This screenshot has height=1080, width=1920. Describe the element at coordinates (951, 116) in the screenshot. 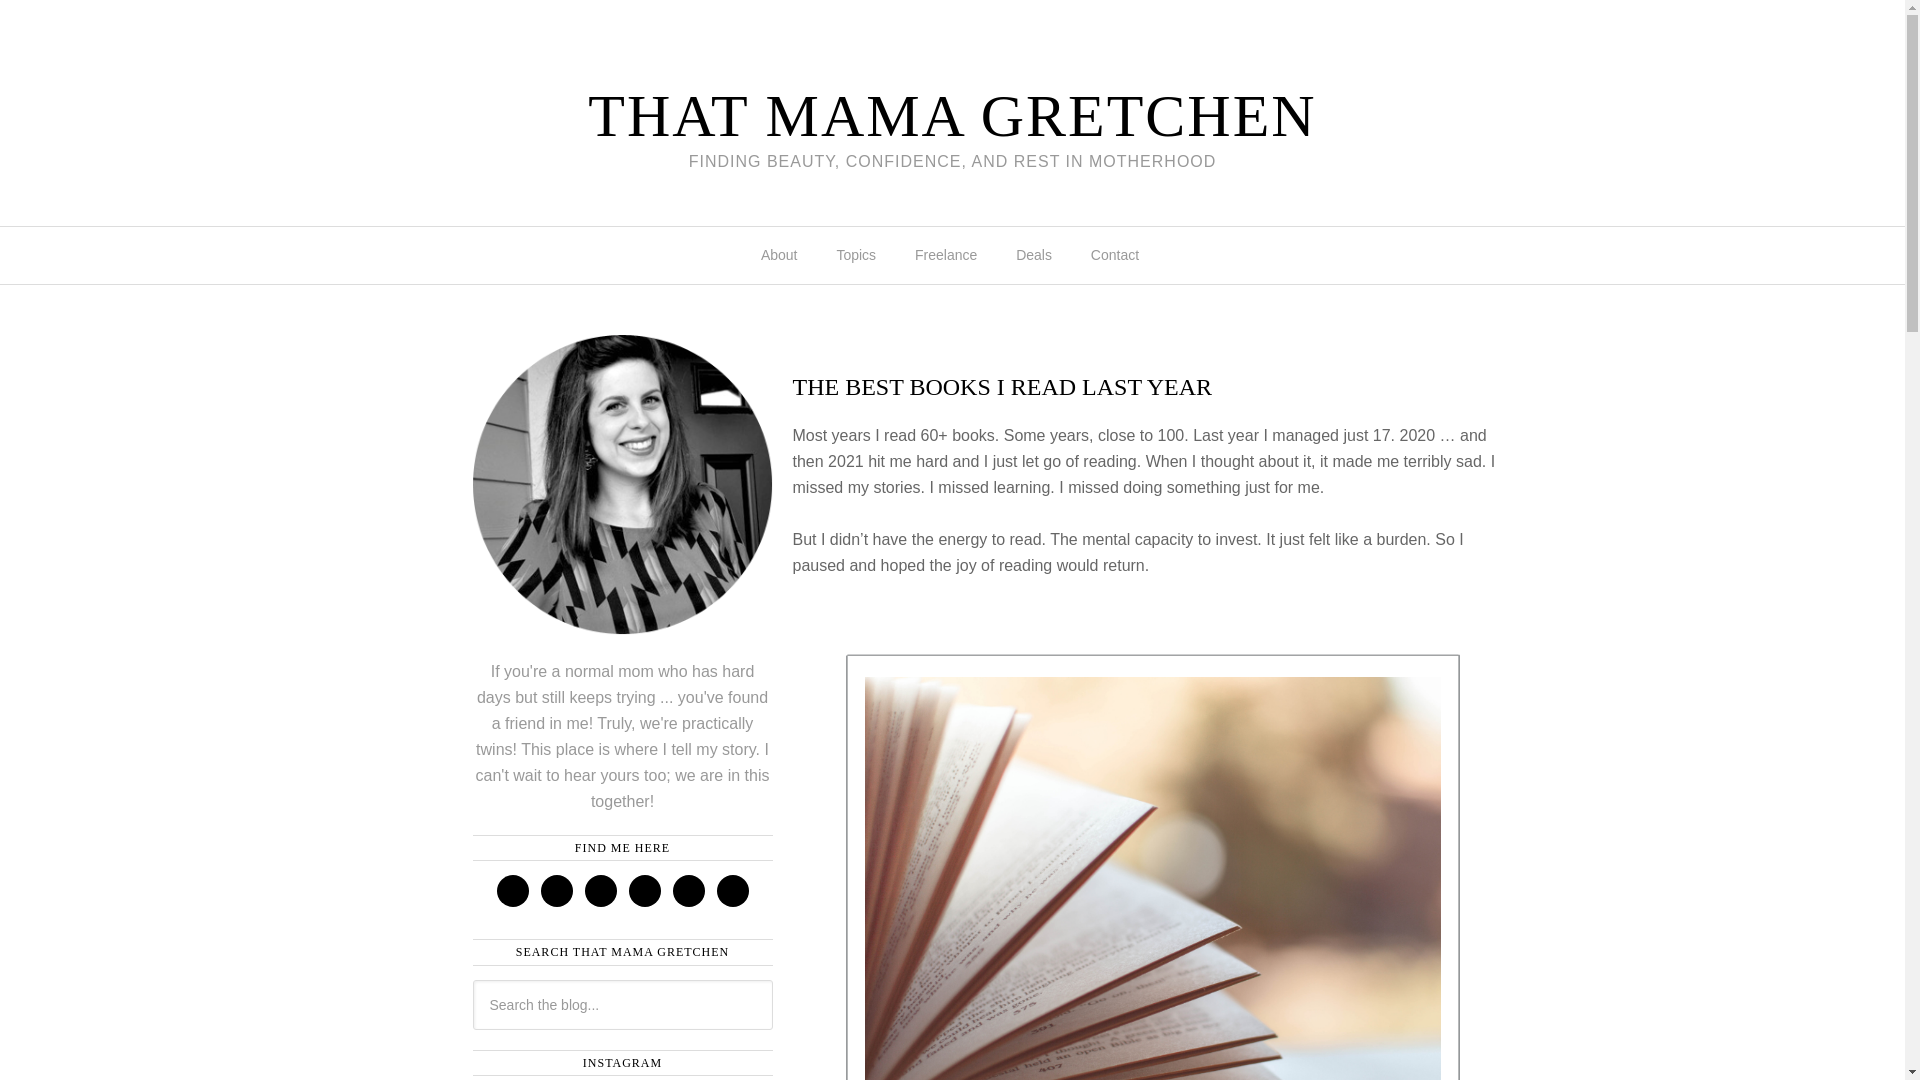

I see `THAT MAMA GRETCHEN` at that location.